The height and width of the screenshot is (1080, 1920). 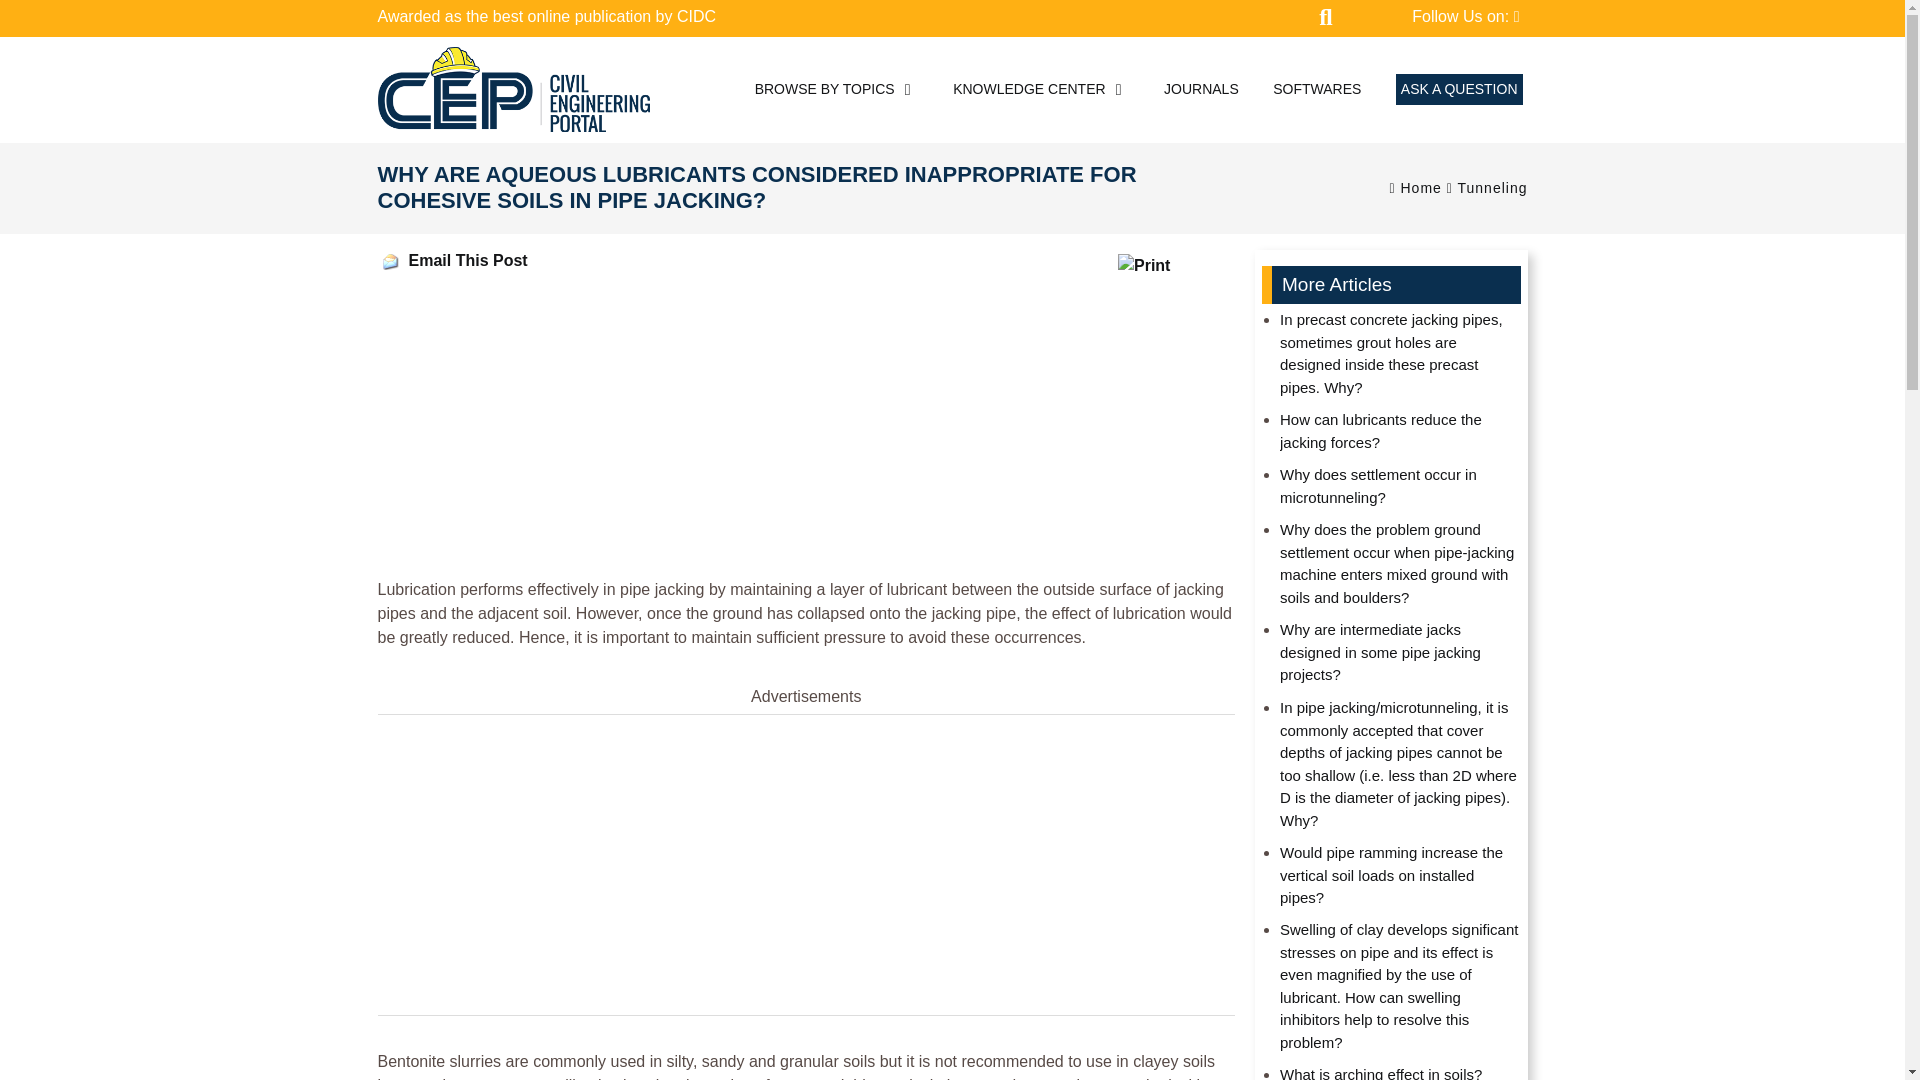 What do you see at coordinates (1464, 17) in the screenshot?
I see `Follow Us on:` at bounding box center [1464, 17].